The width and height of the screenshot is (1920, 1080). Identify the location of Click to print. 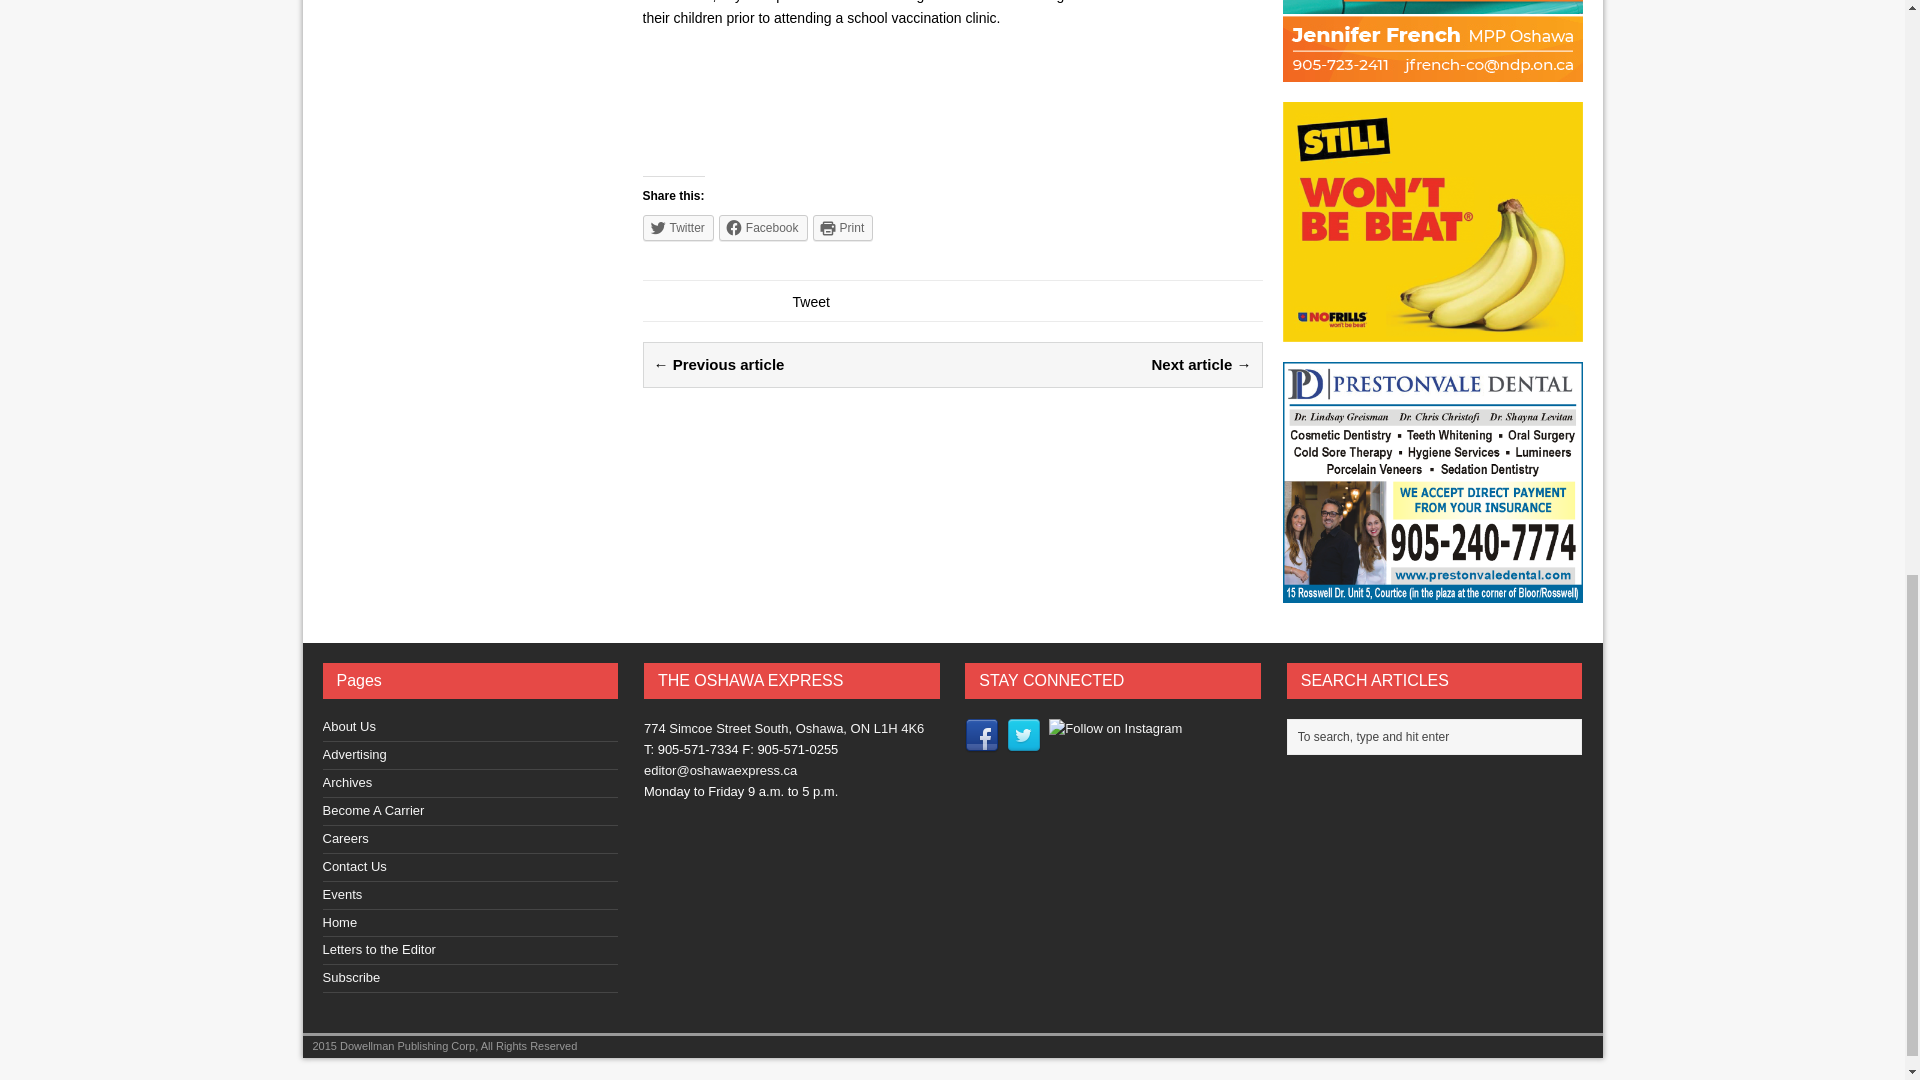
(842, 227).